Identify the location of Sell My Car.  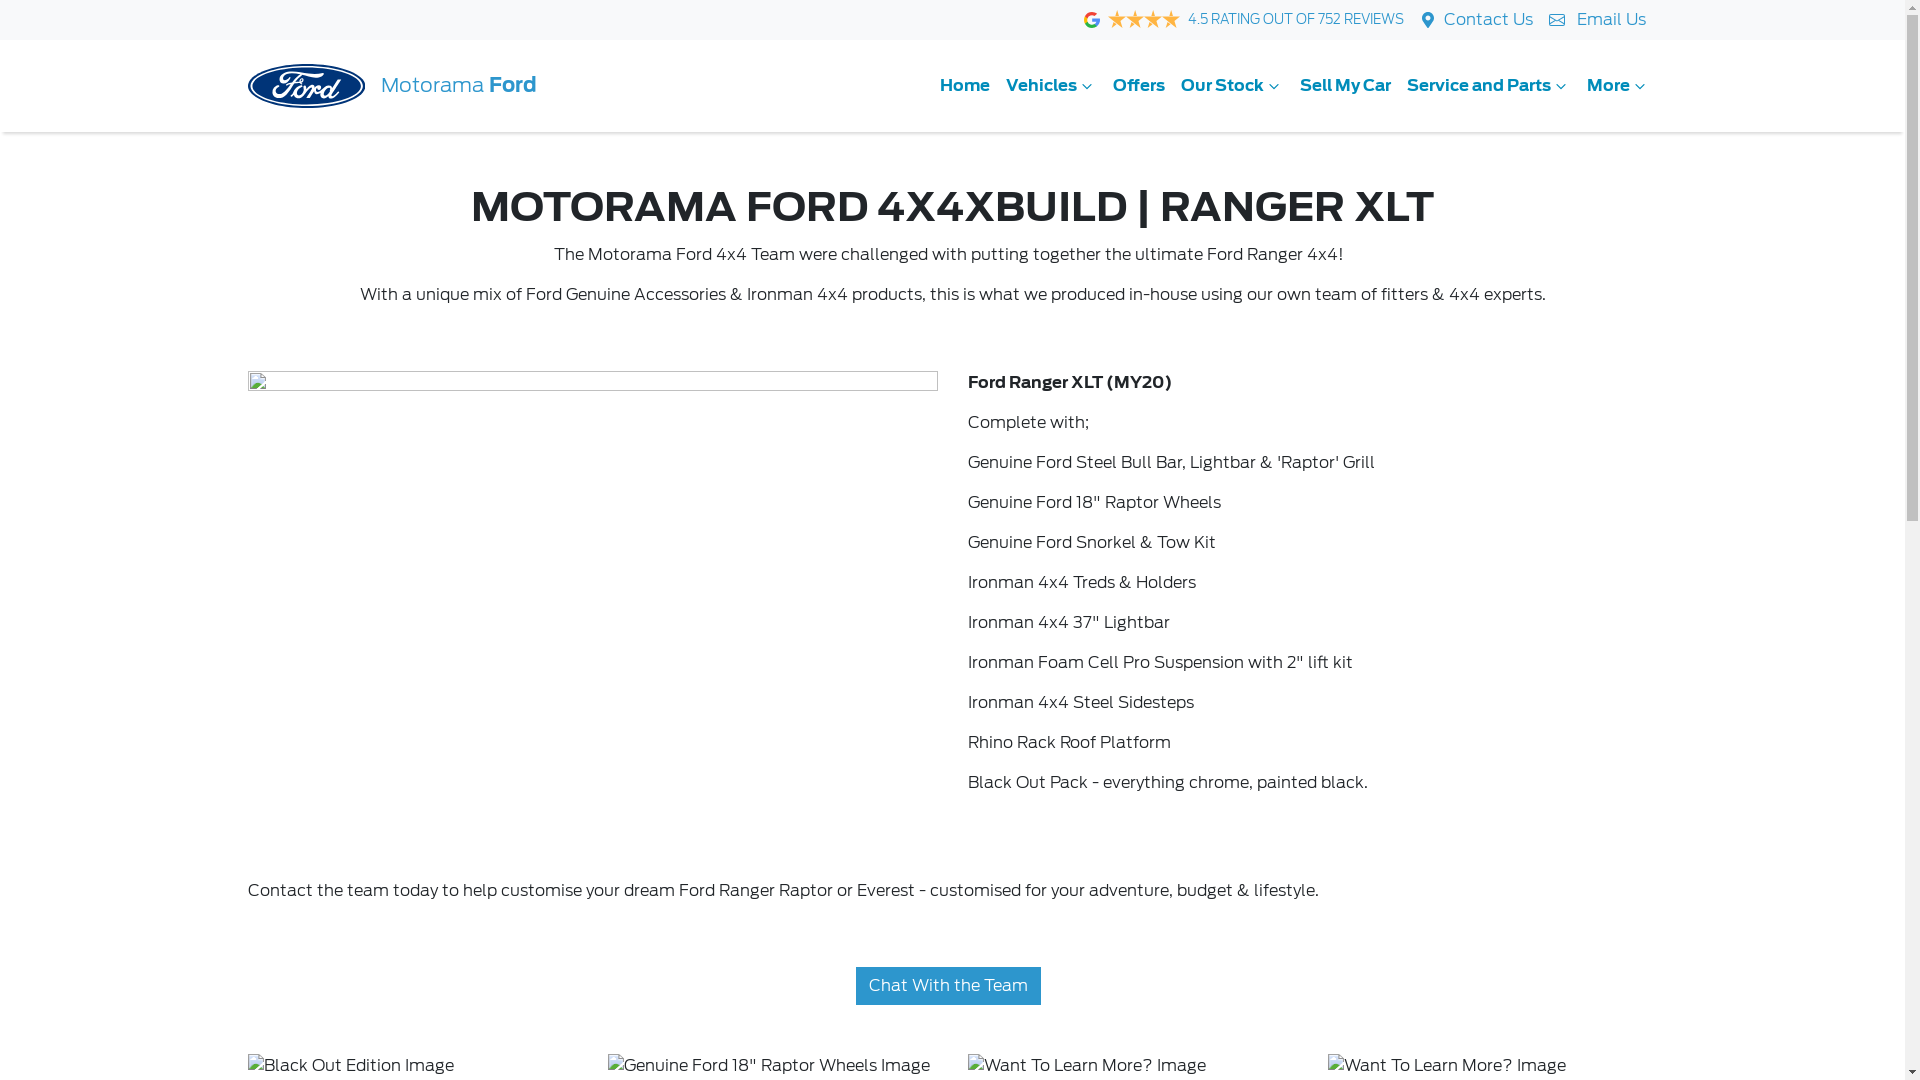
(1346, 86).